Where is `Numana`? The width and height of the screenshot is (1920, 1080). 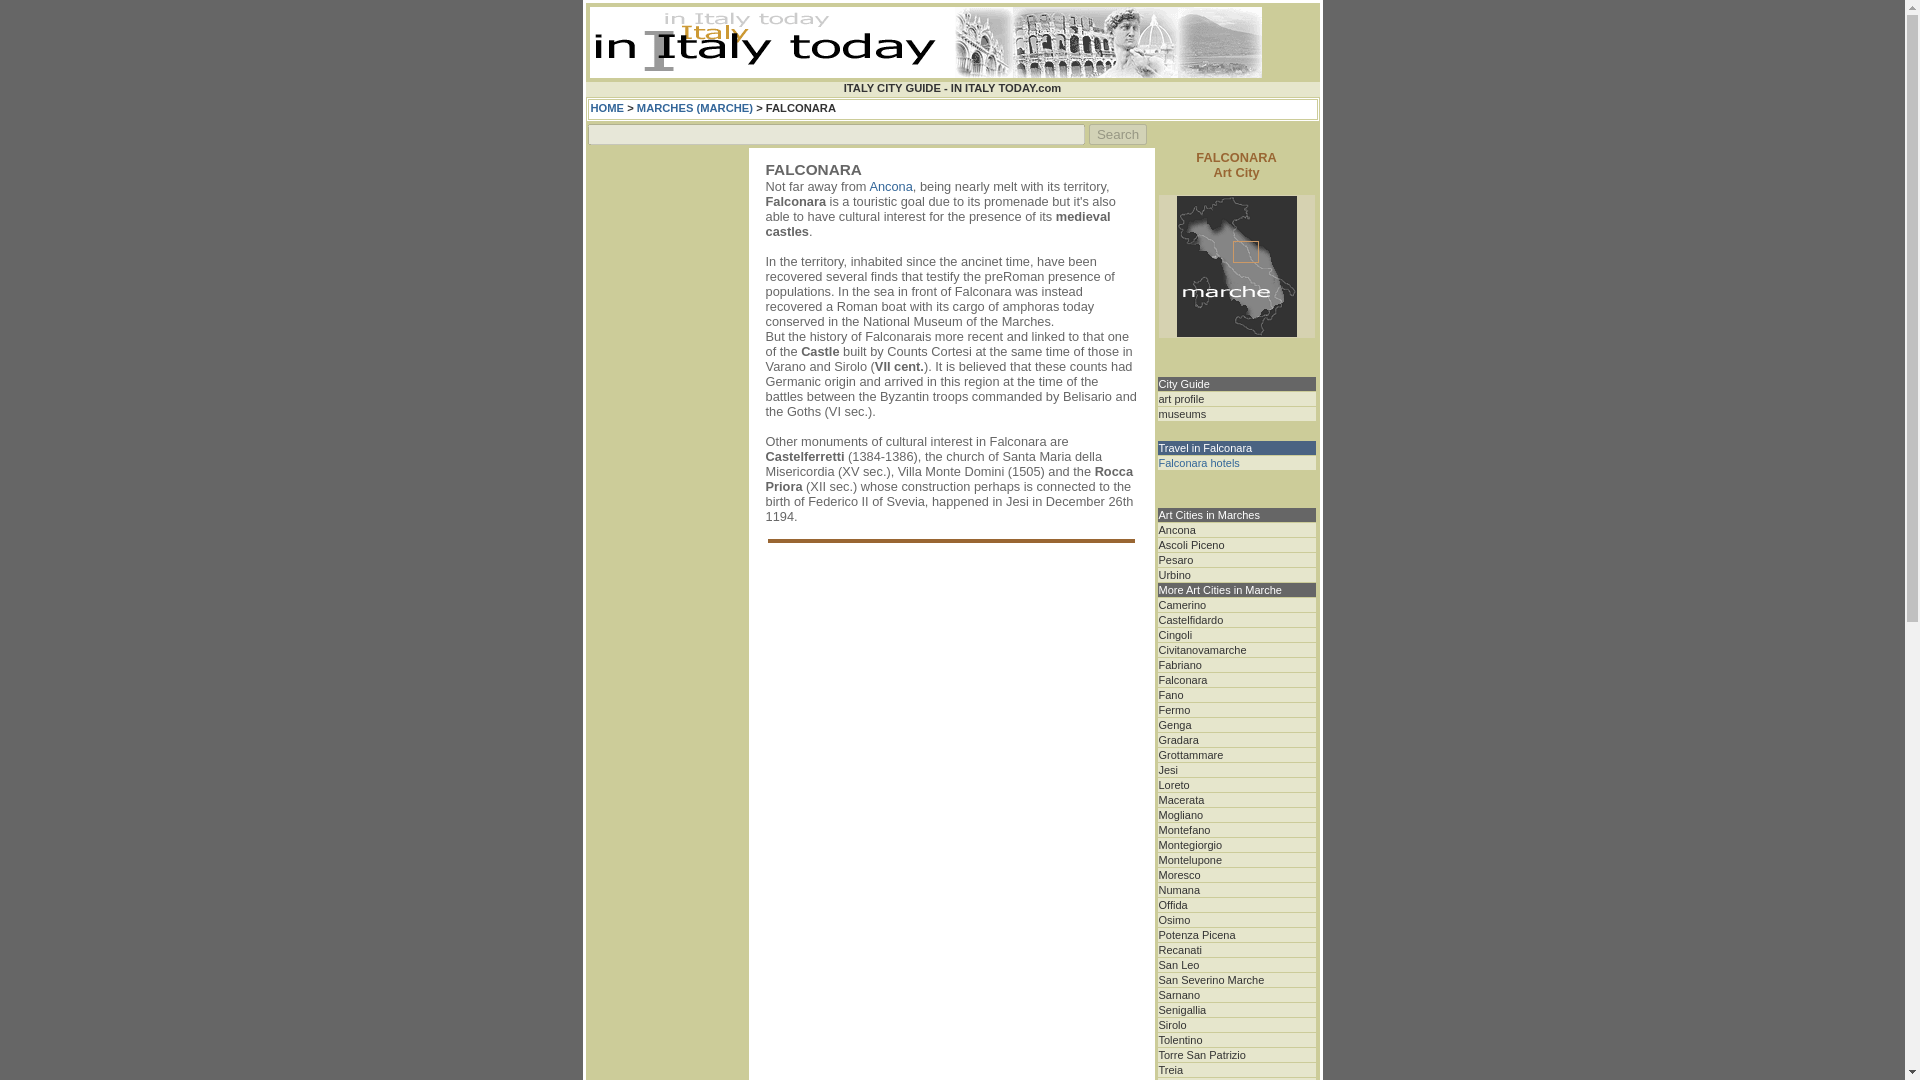 Numana is located at coordinates (1178, 890).